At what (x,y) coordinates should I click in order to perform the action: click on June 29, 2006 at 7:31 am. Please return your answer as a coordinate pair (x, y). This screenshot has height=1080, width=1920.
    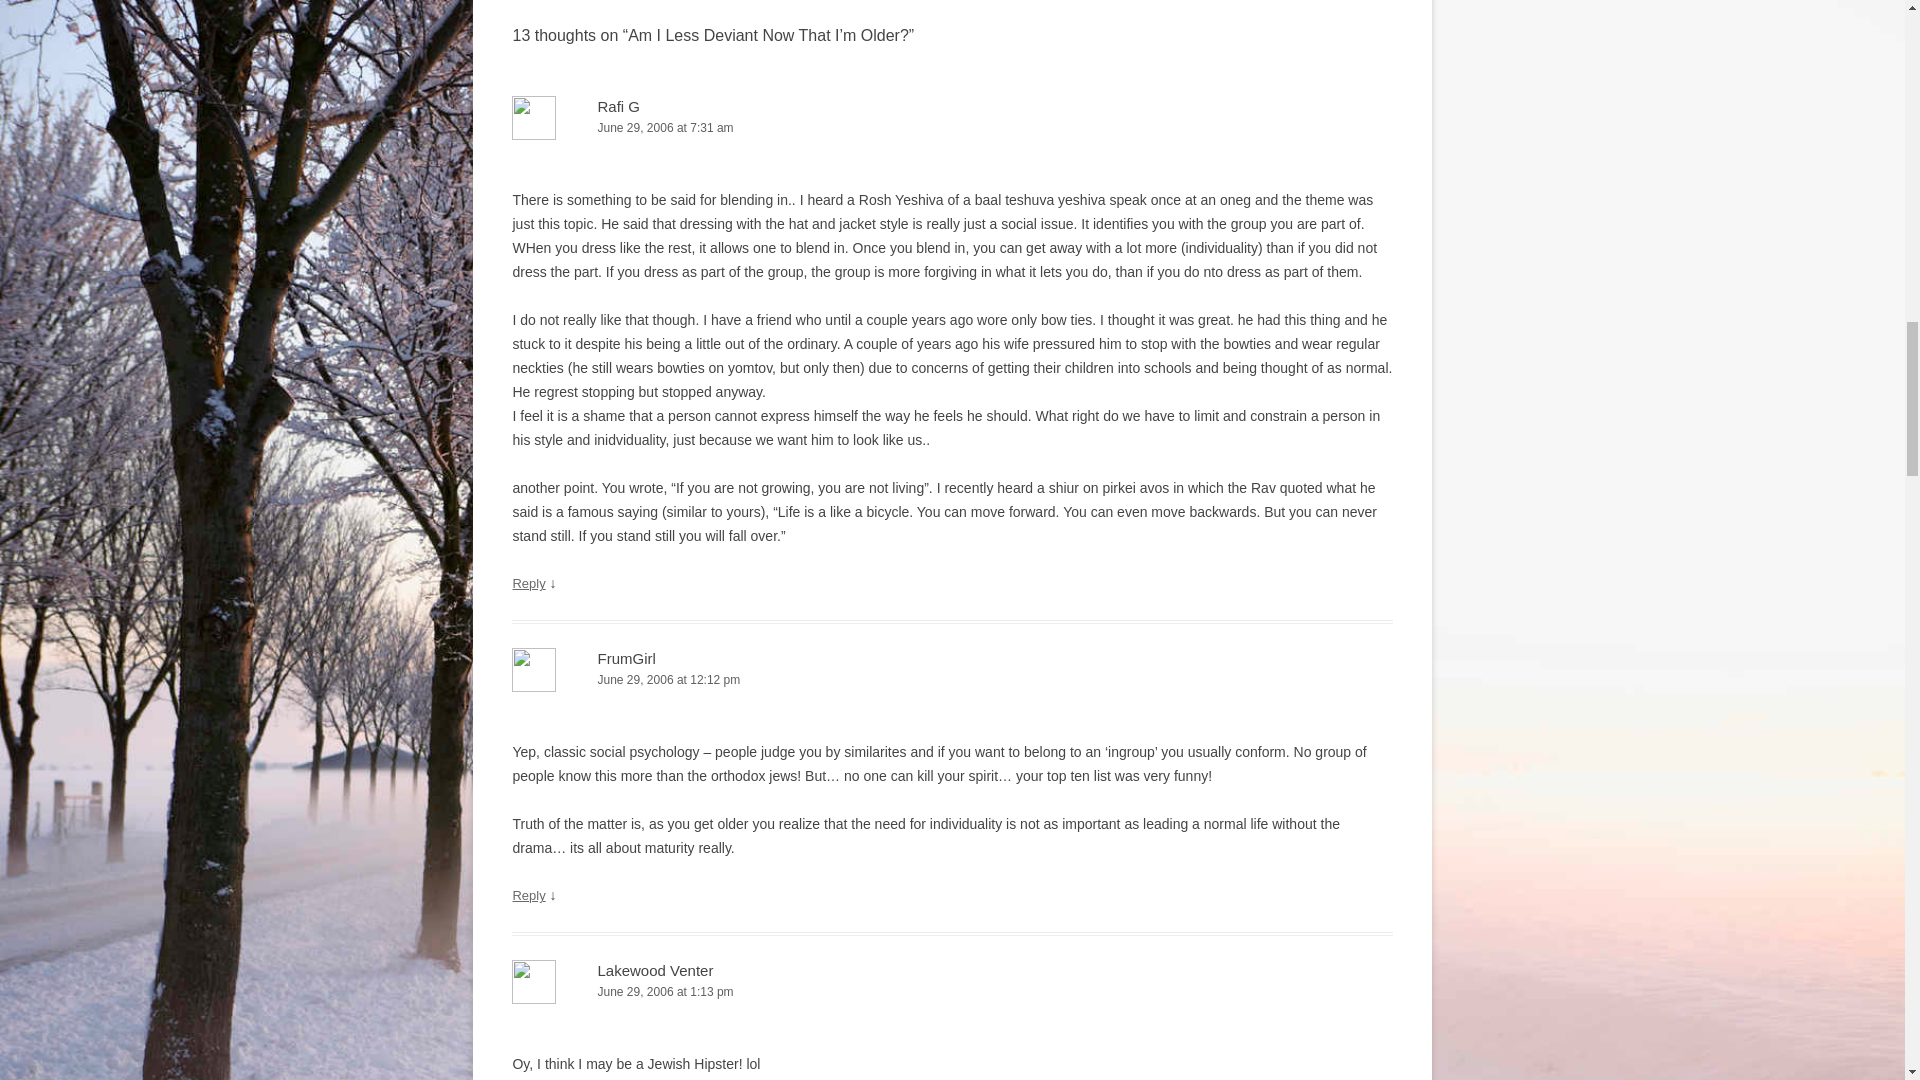
    Looking at the image, I should click on (952, 128).